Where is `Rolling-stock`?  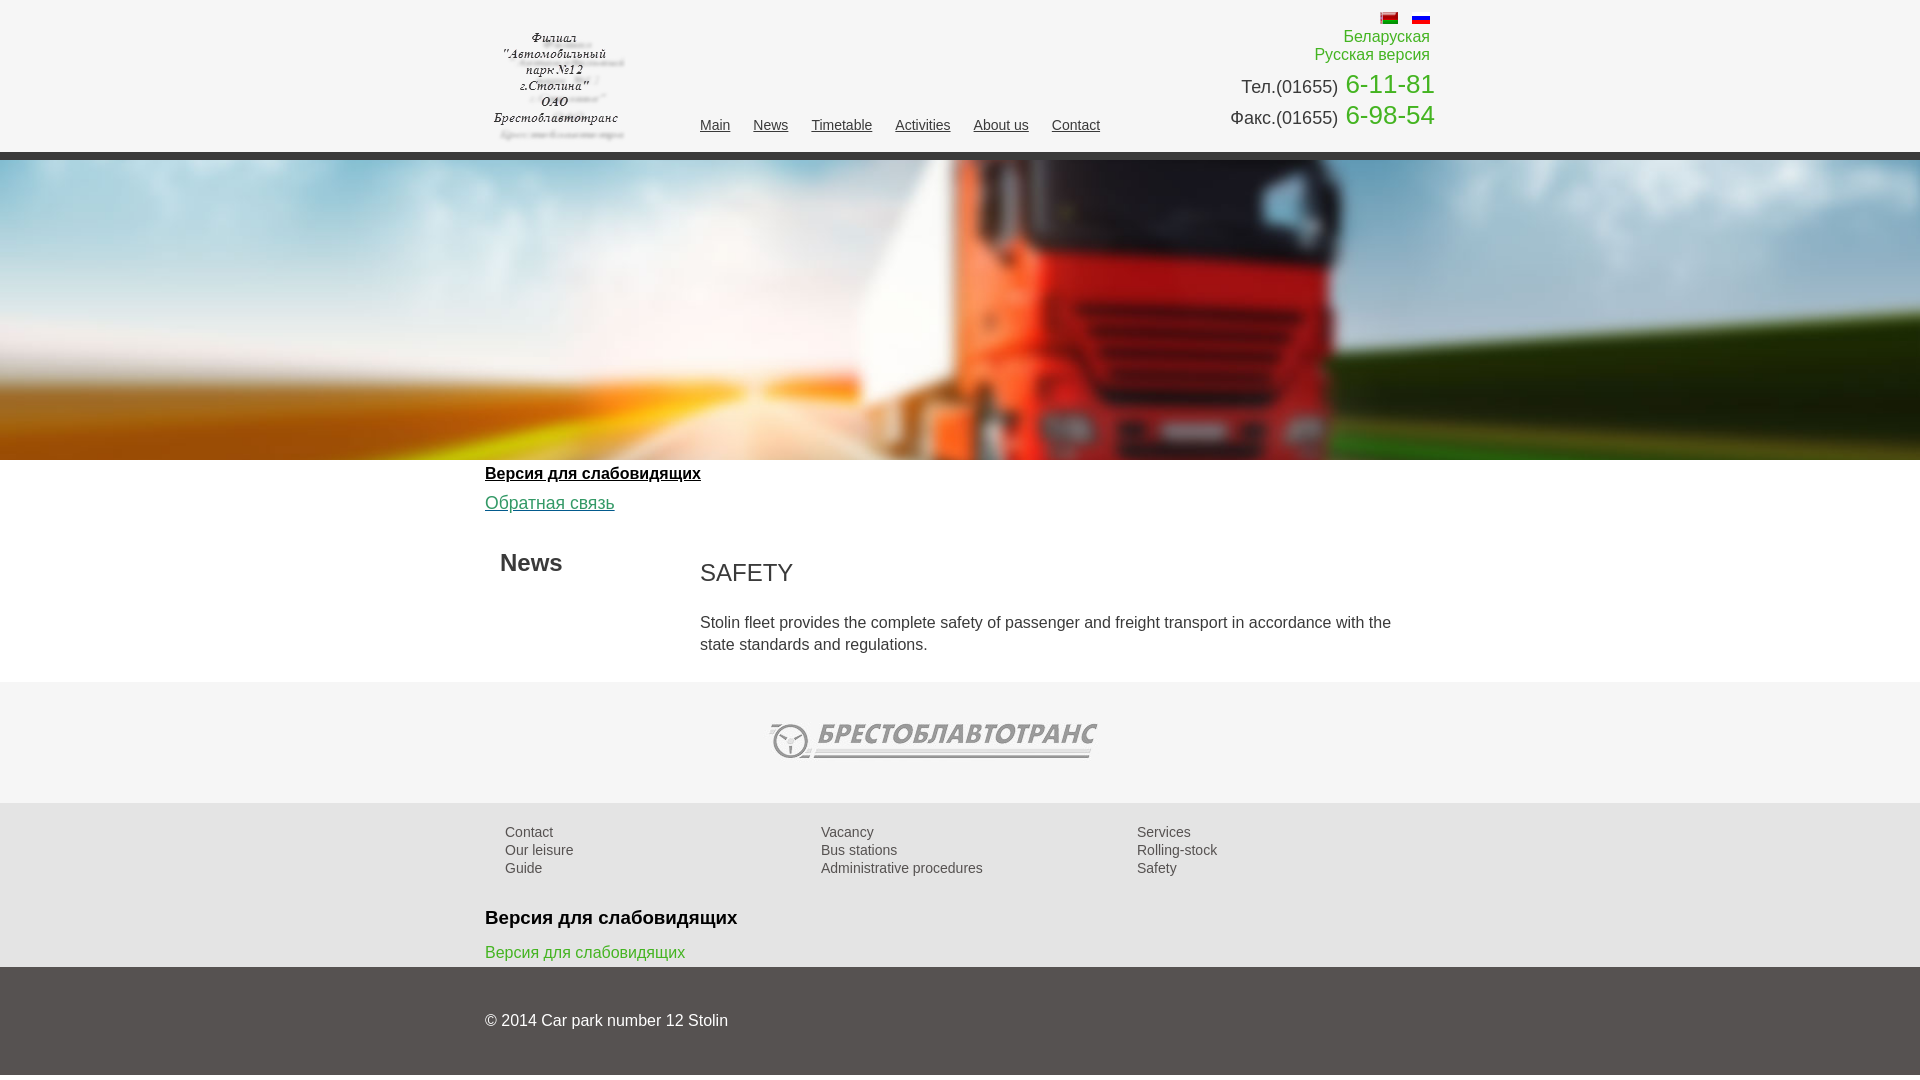
Rolling-stock is located at coordinates (1177, 850).